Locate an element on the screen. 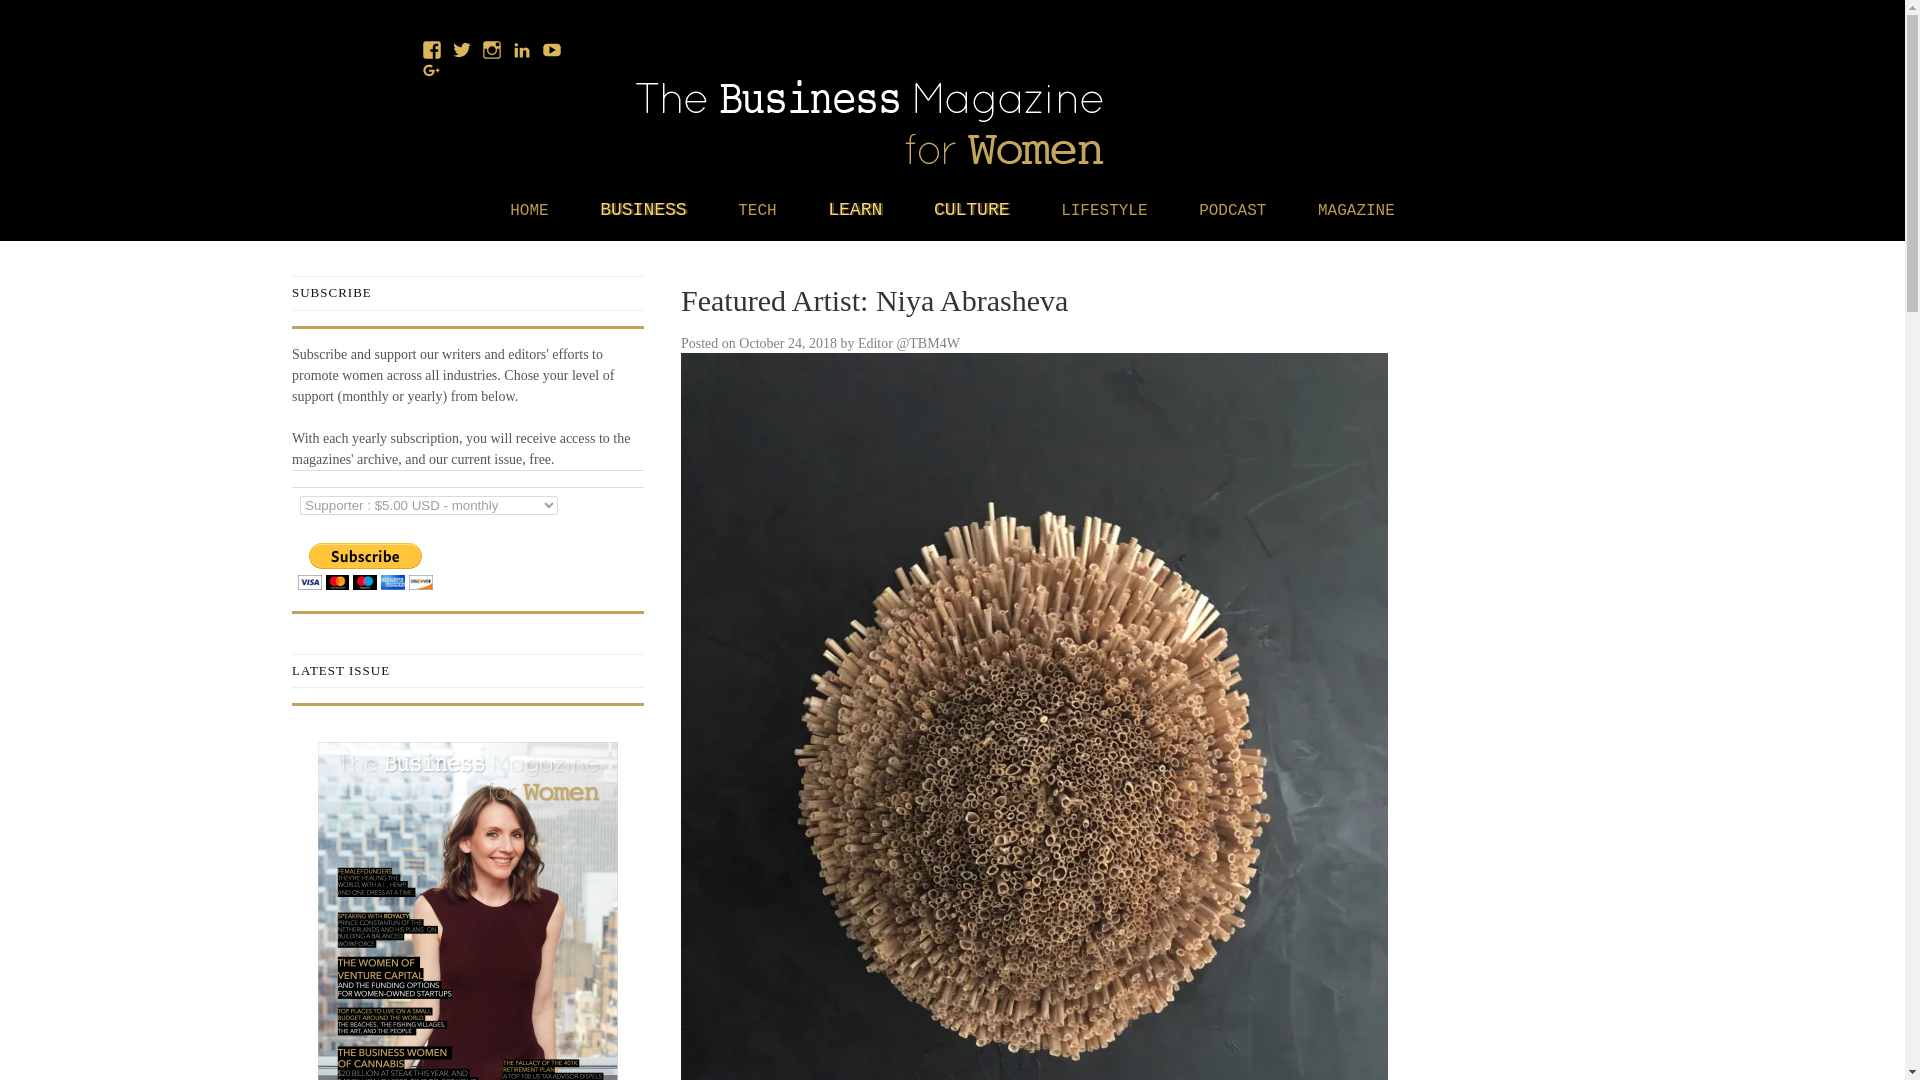 The image size is (1920, 1080). MAGAZINE is located at coordinates (1356, 211).